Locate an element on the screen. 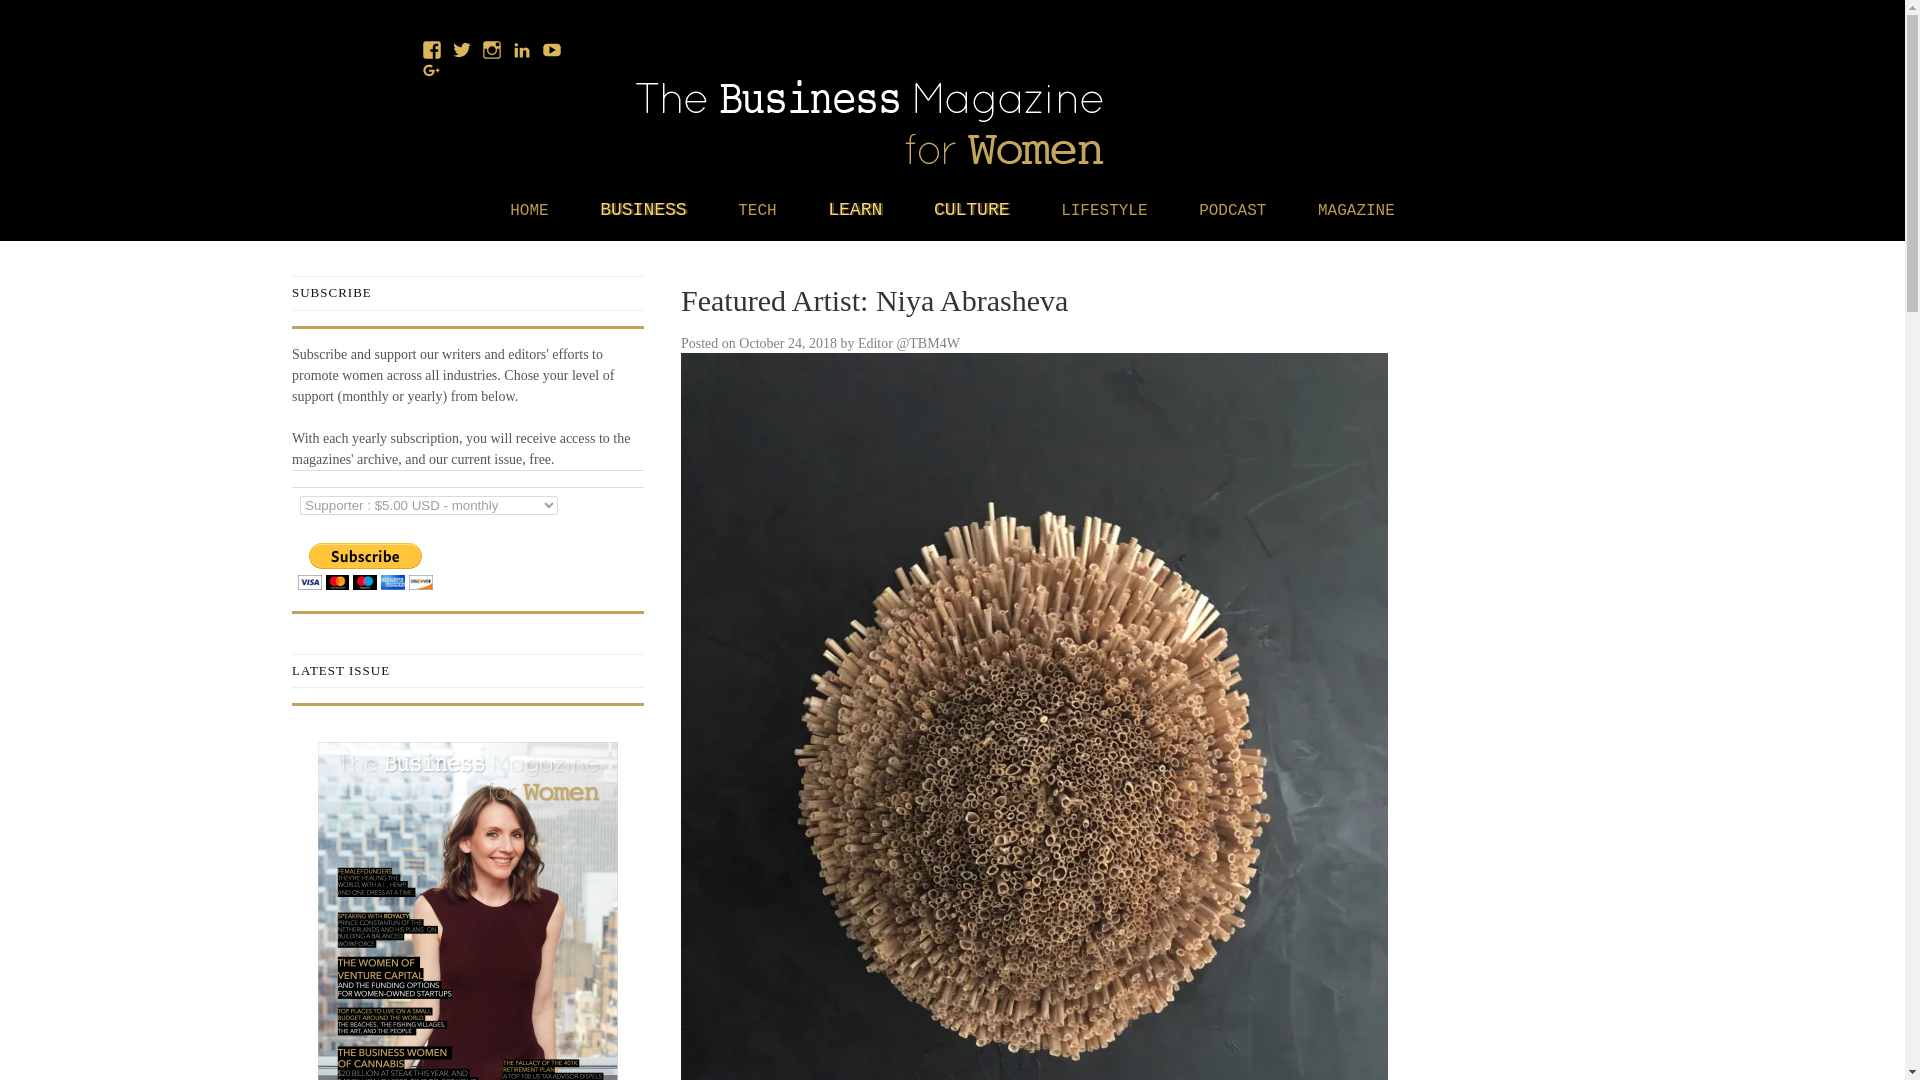 The image size is (1920, 1080). MAGAZINE is located at coordinates (1356, 211).